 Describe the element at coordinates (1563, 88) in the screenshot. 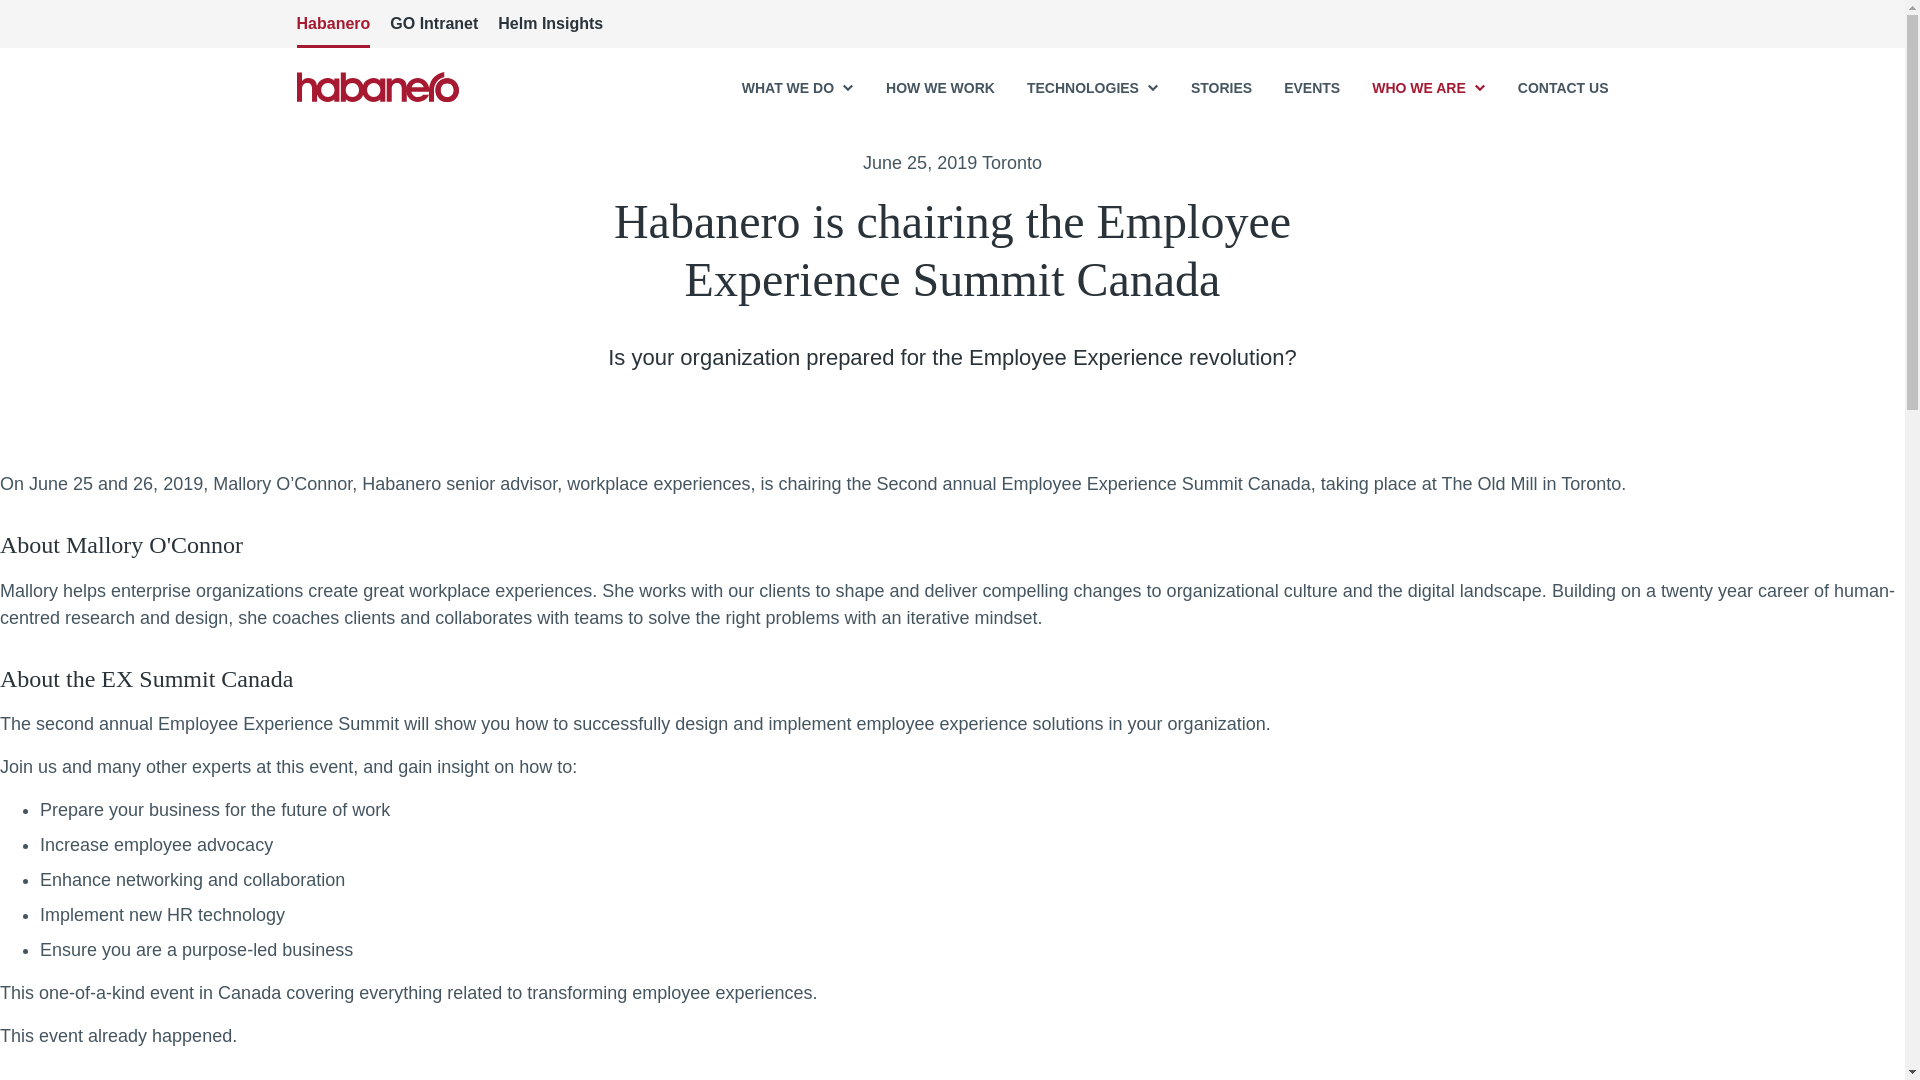

I see `CONTACT US` at that location.